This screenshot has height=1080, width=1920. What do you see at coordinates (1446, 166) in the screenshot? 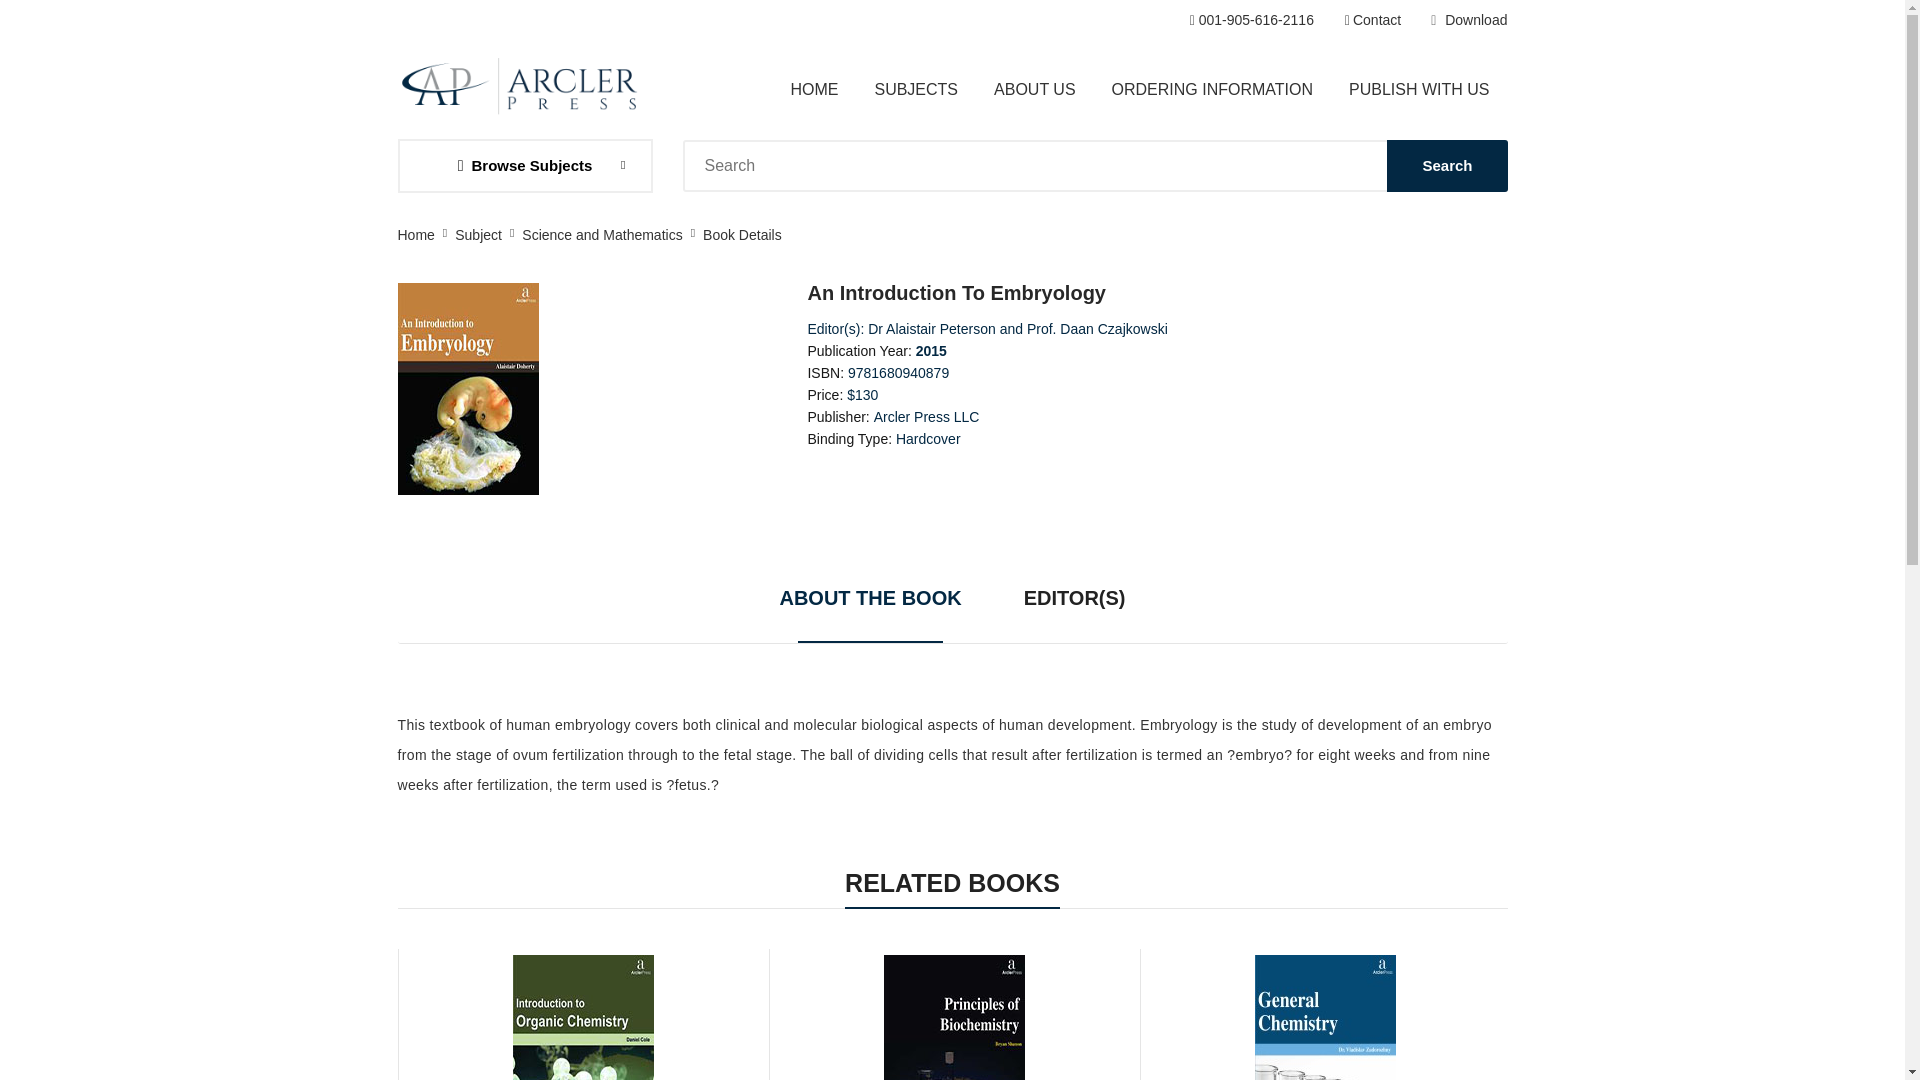
I see `Search` at bounding box center [1446, 166].